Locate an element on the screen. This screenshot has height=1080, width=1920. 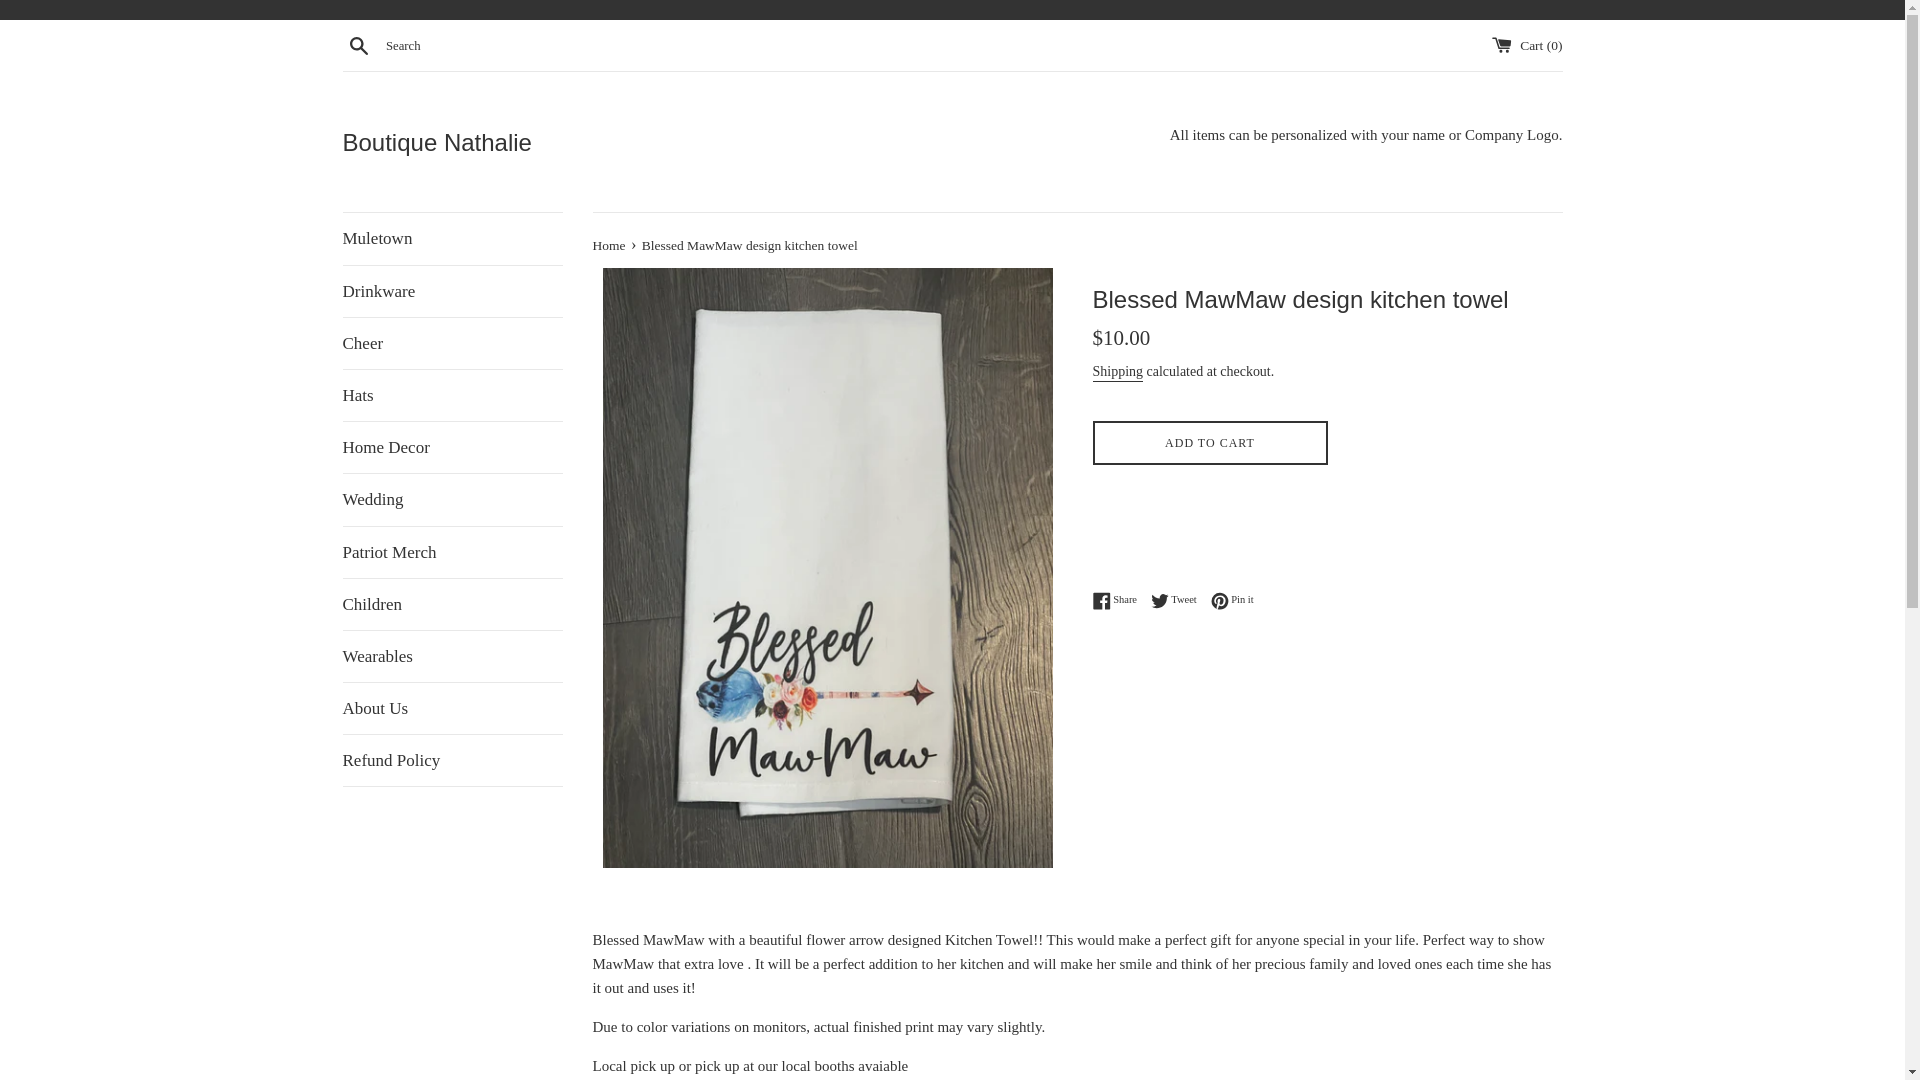
Pin on Pinterest is located at coordinates (1231, 600).